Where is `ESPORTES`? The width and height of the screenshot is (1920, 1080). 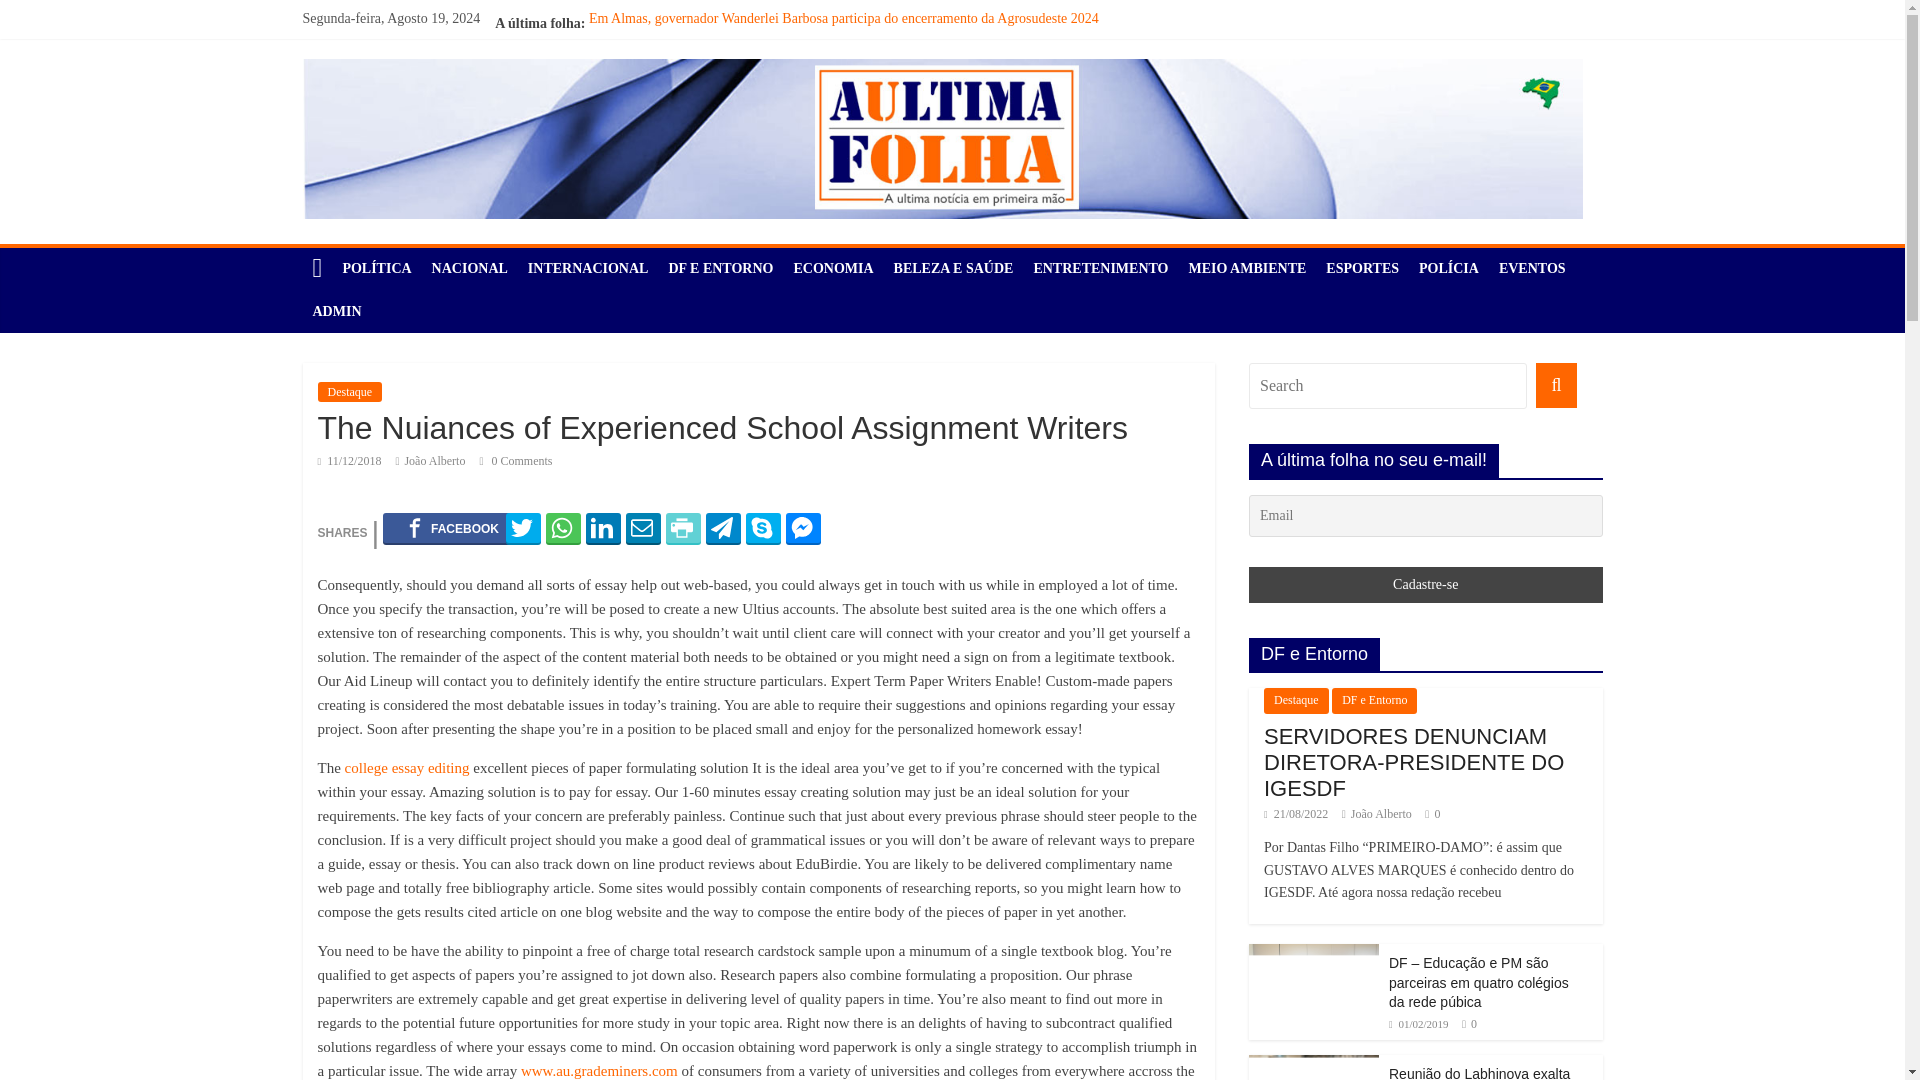 ESPORTES is located at coordinates (1362, 269).